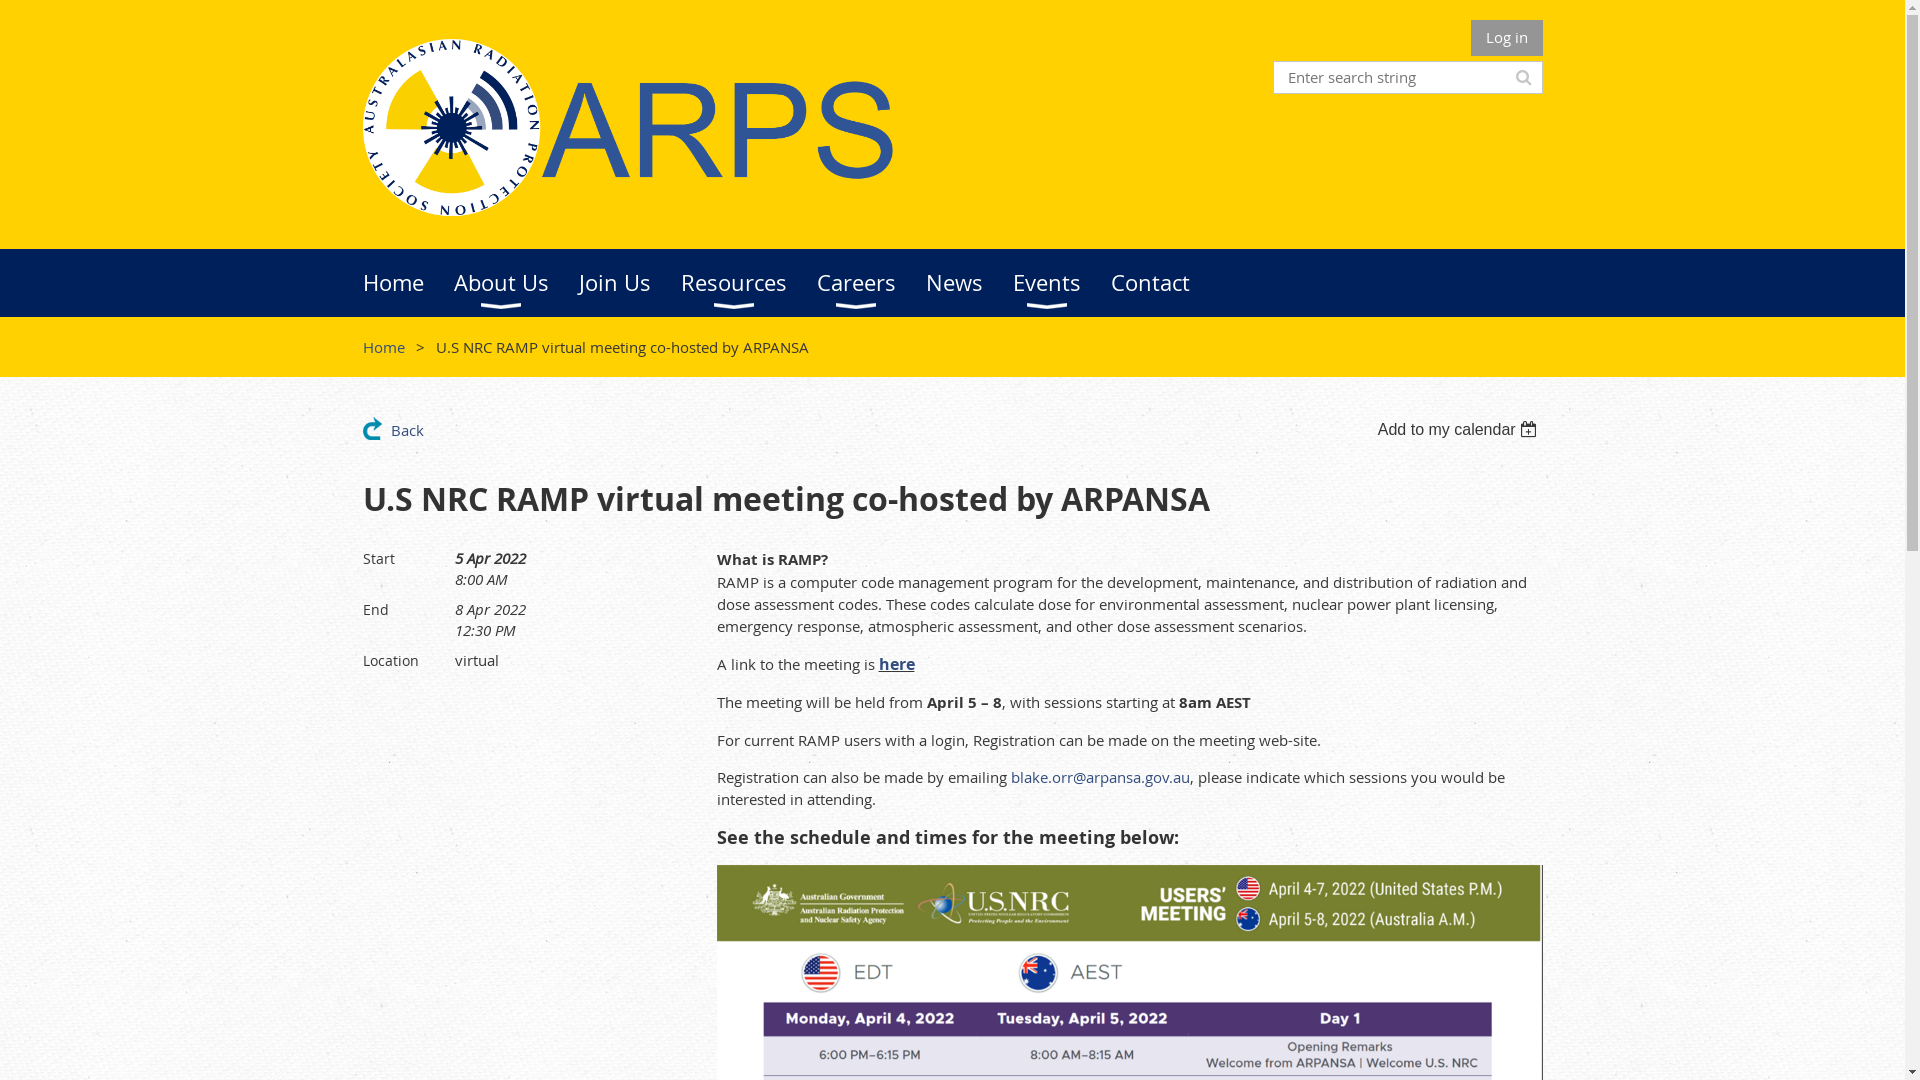 This screenshot has height=1080, width=1920. What do you see at coordinates (629, 283) in the screenshot?
I see `Join Us` at bounding box center [629, 283].